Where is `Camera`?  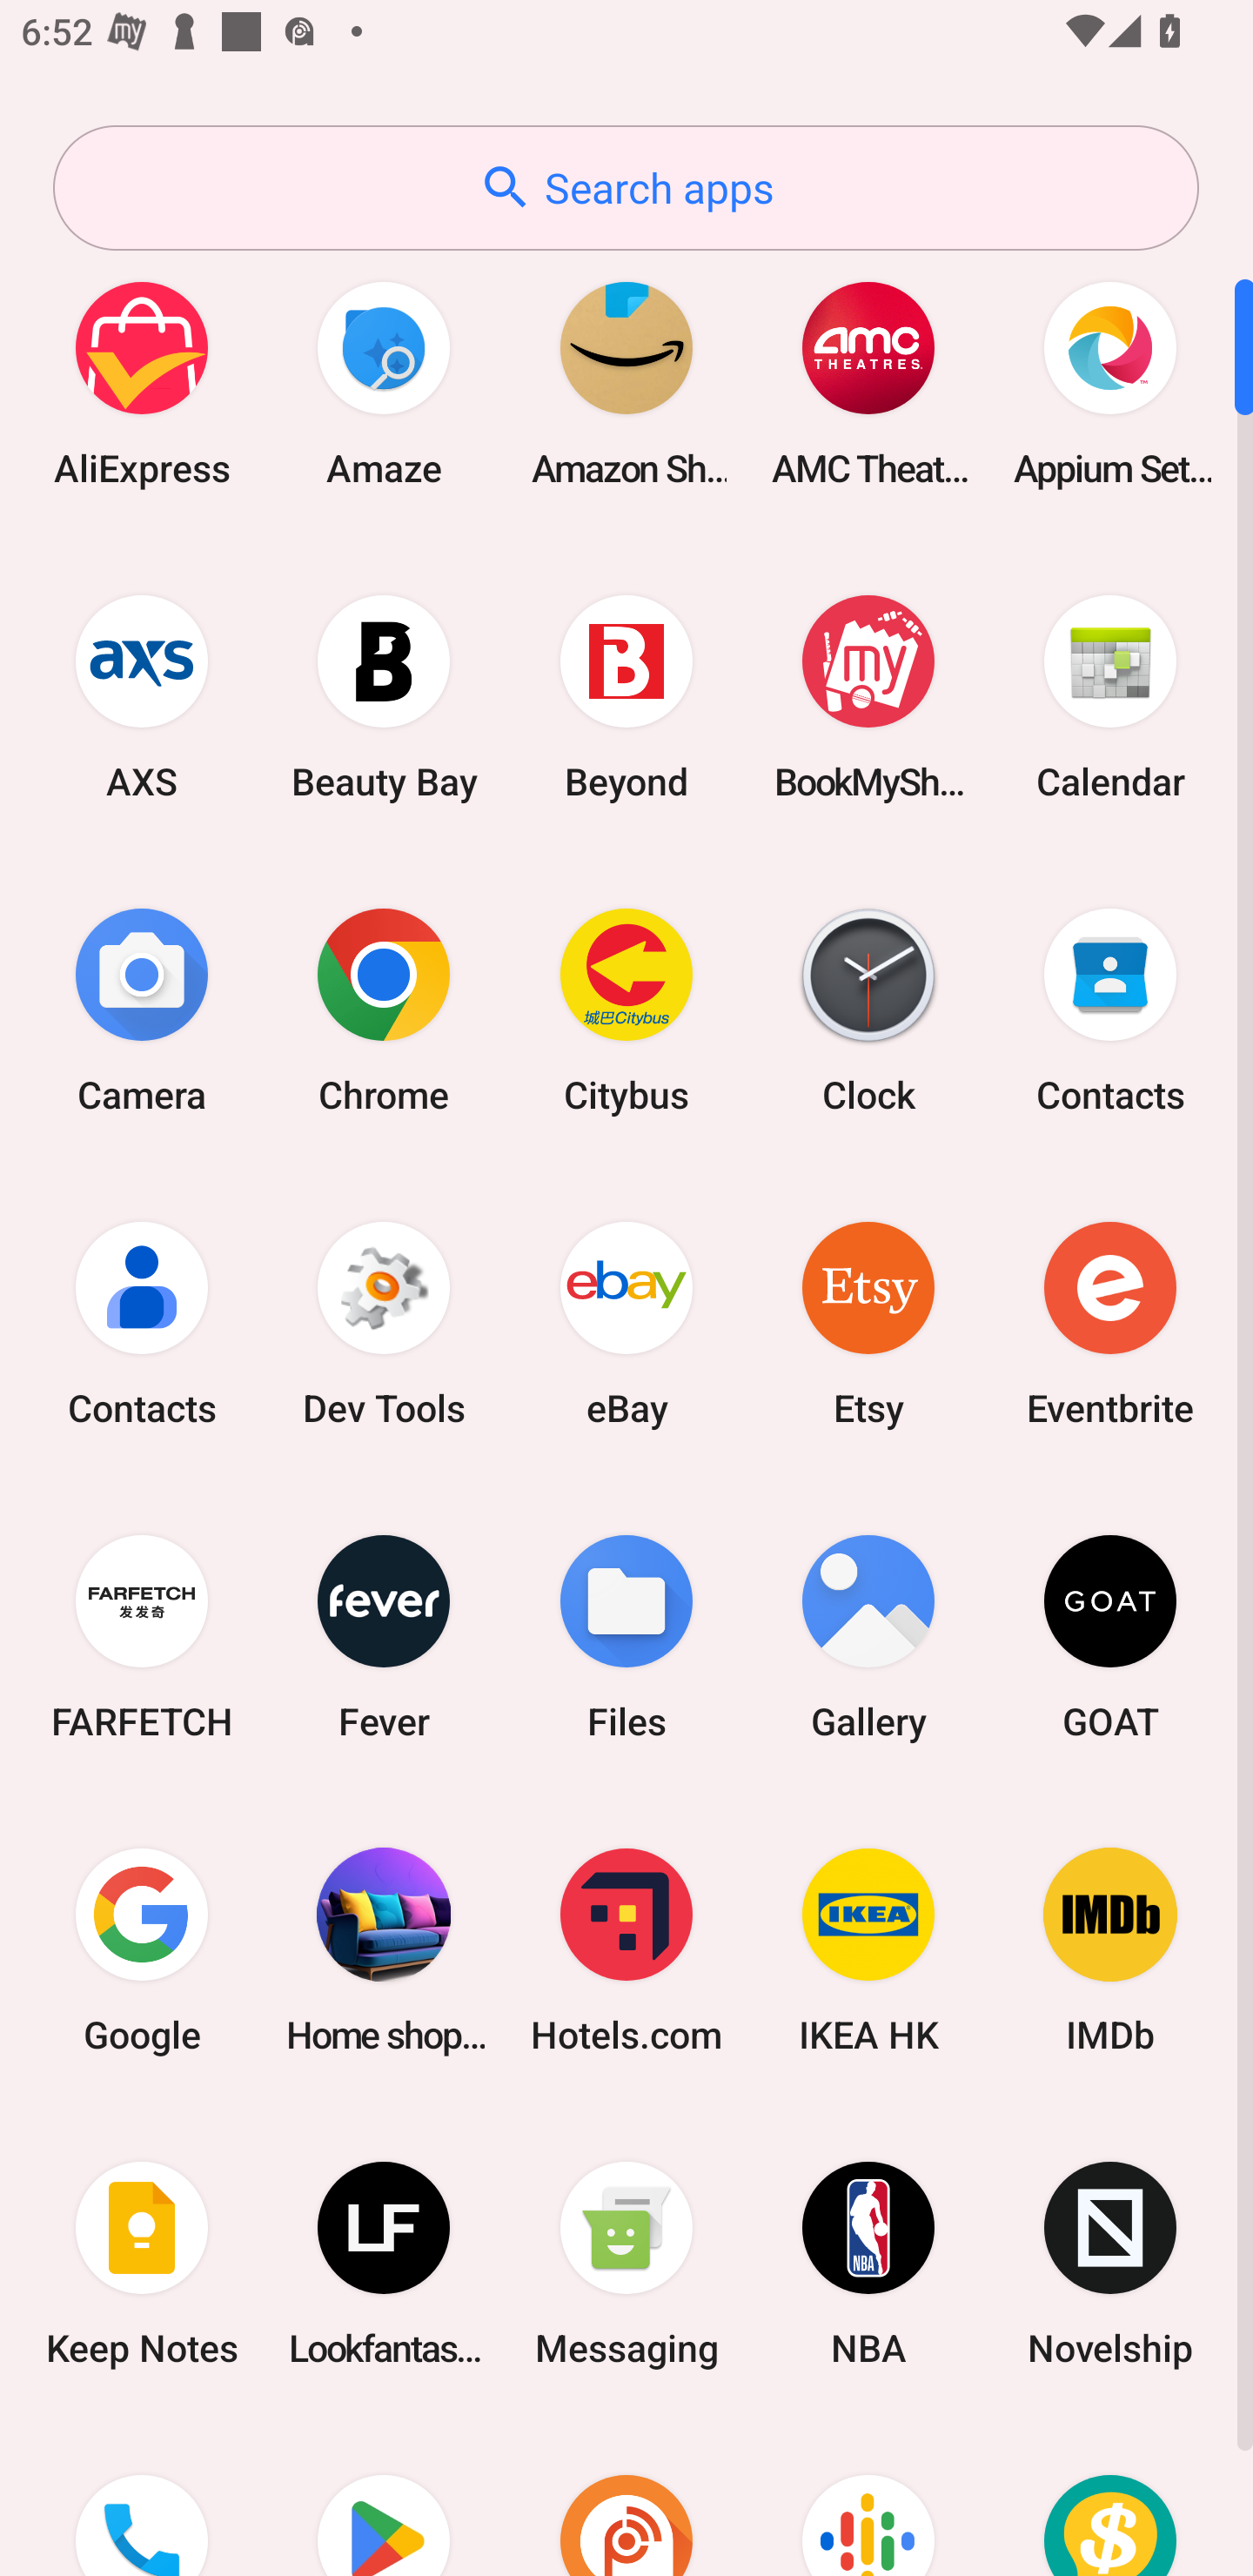
Camera is located at coordinates (142, 1010).